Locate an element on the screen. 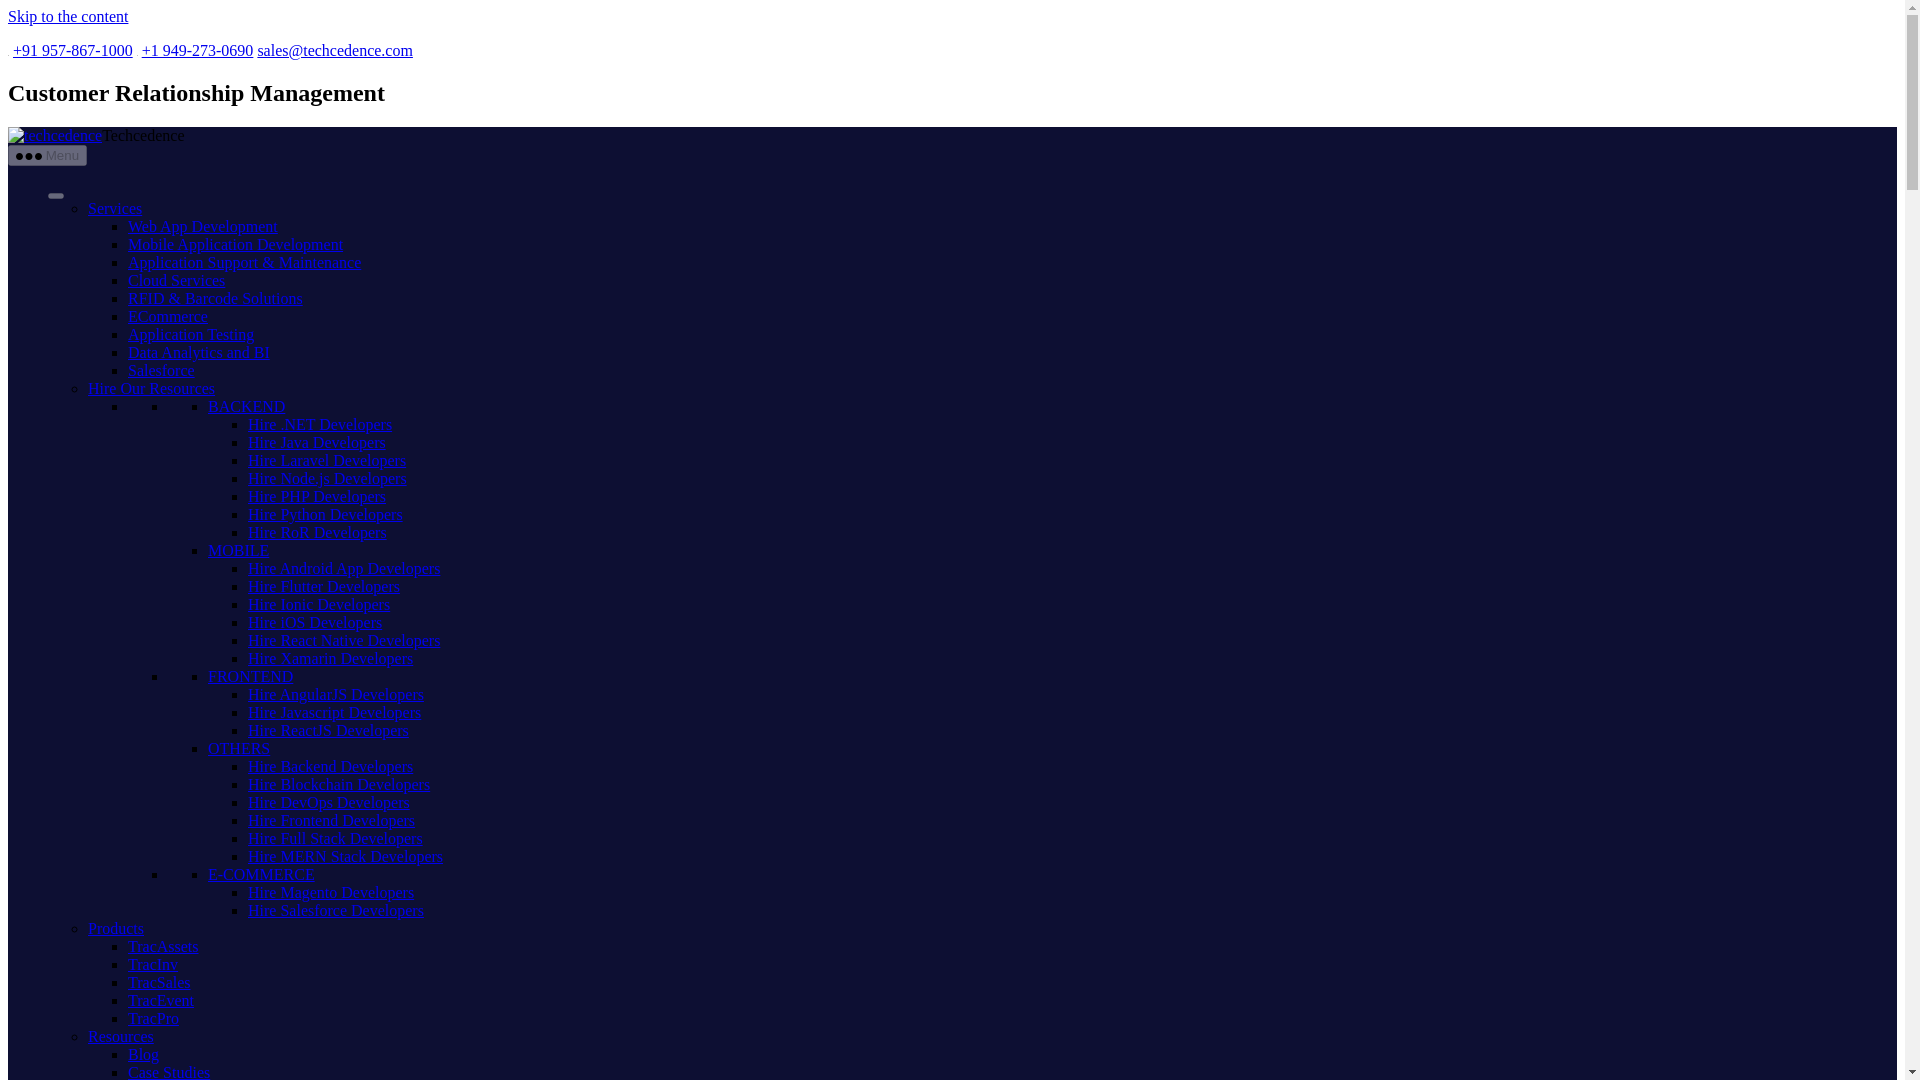 Image resolution: width=1920 pixels, height=1080 pixels. Menu is located at coordinates (46, 155).